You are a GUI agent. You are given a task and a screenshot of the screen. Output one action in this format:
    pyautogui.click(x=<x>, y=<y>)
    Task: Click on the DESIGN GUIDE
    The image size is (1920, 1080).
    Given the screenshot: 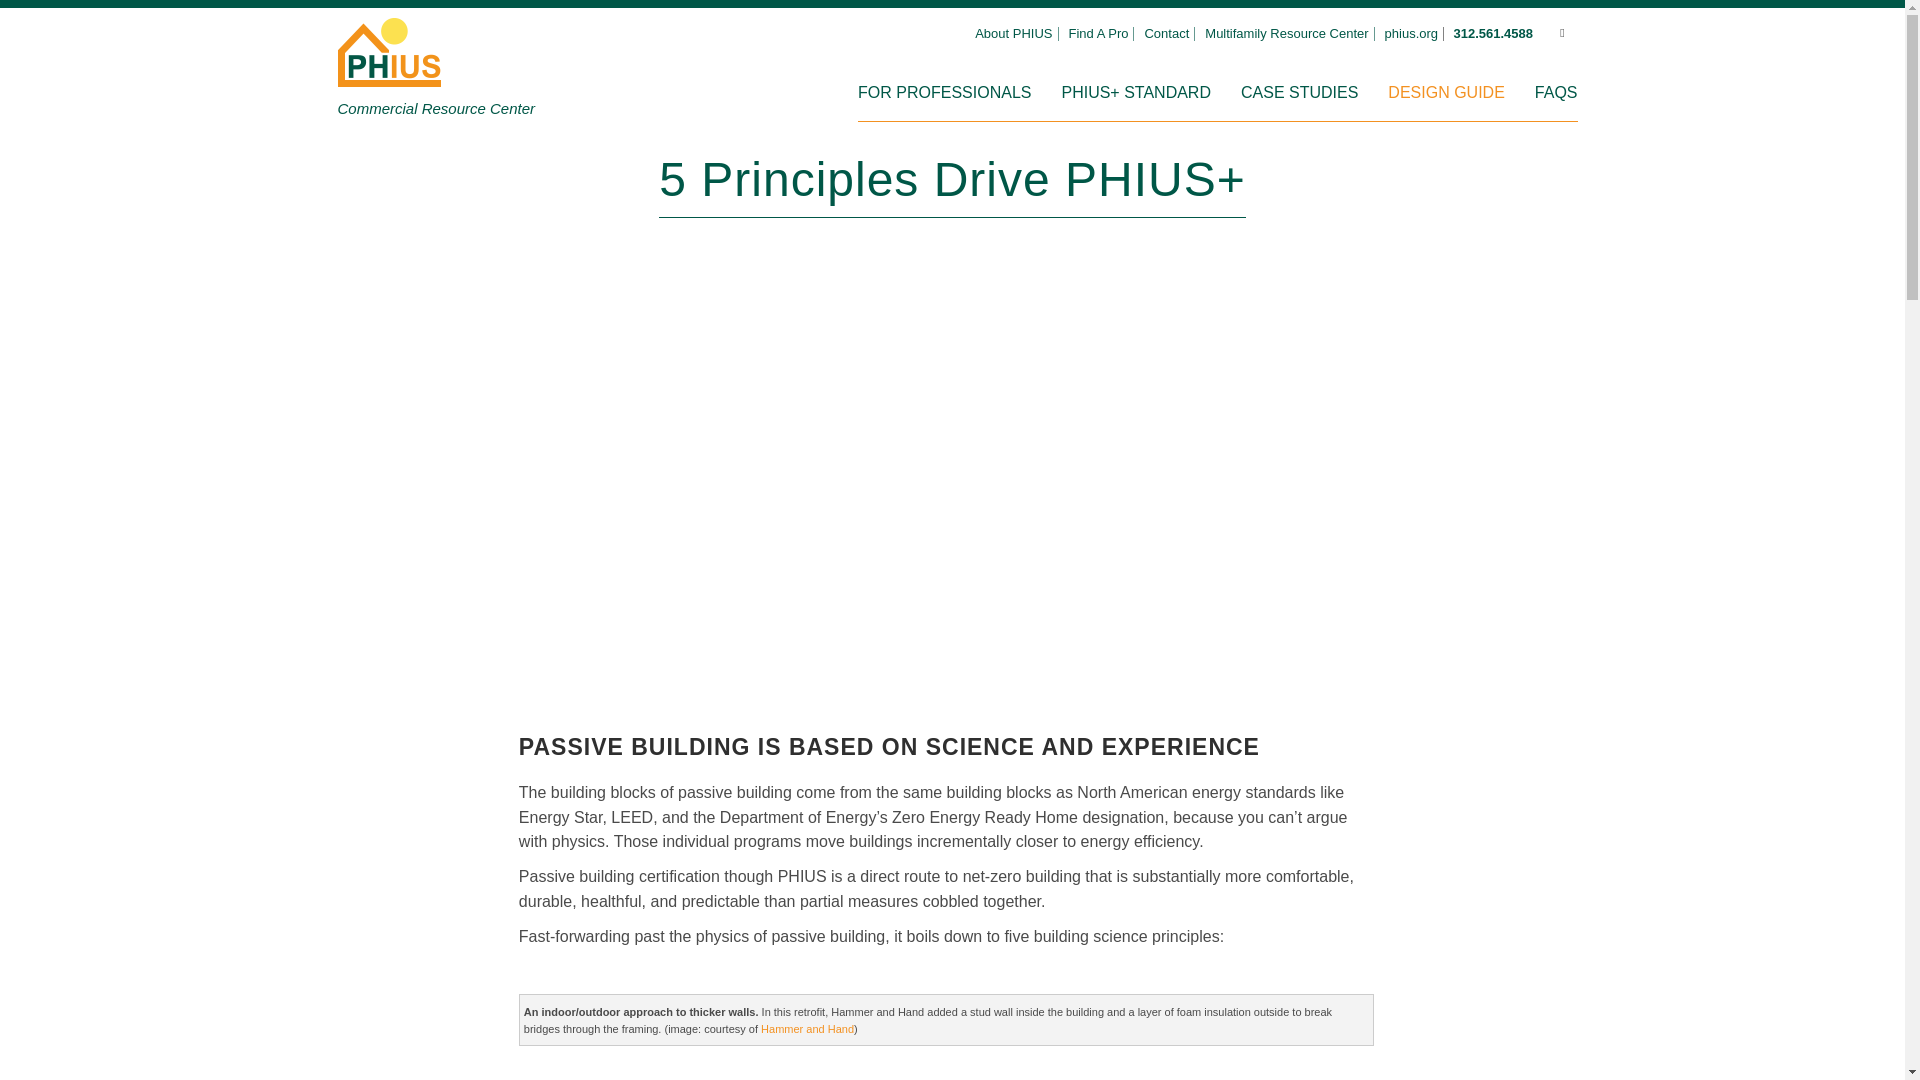 What is the action you would take?
    pyautogui.click(x=1446, y=92)
    